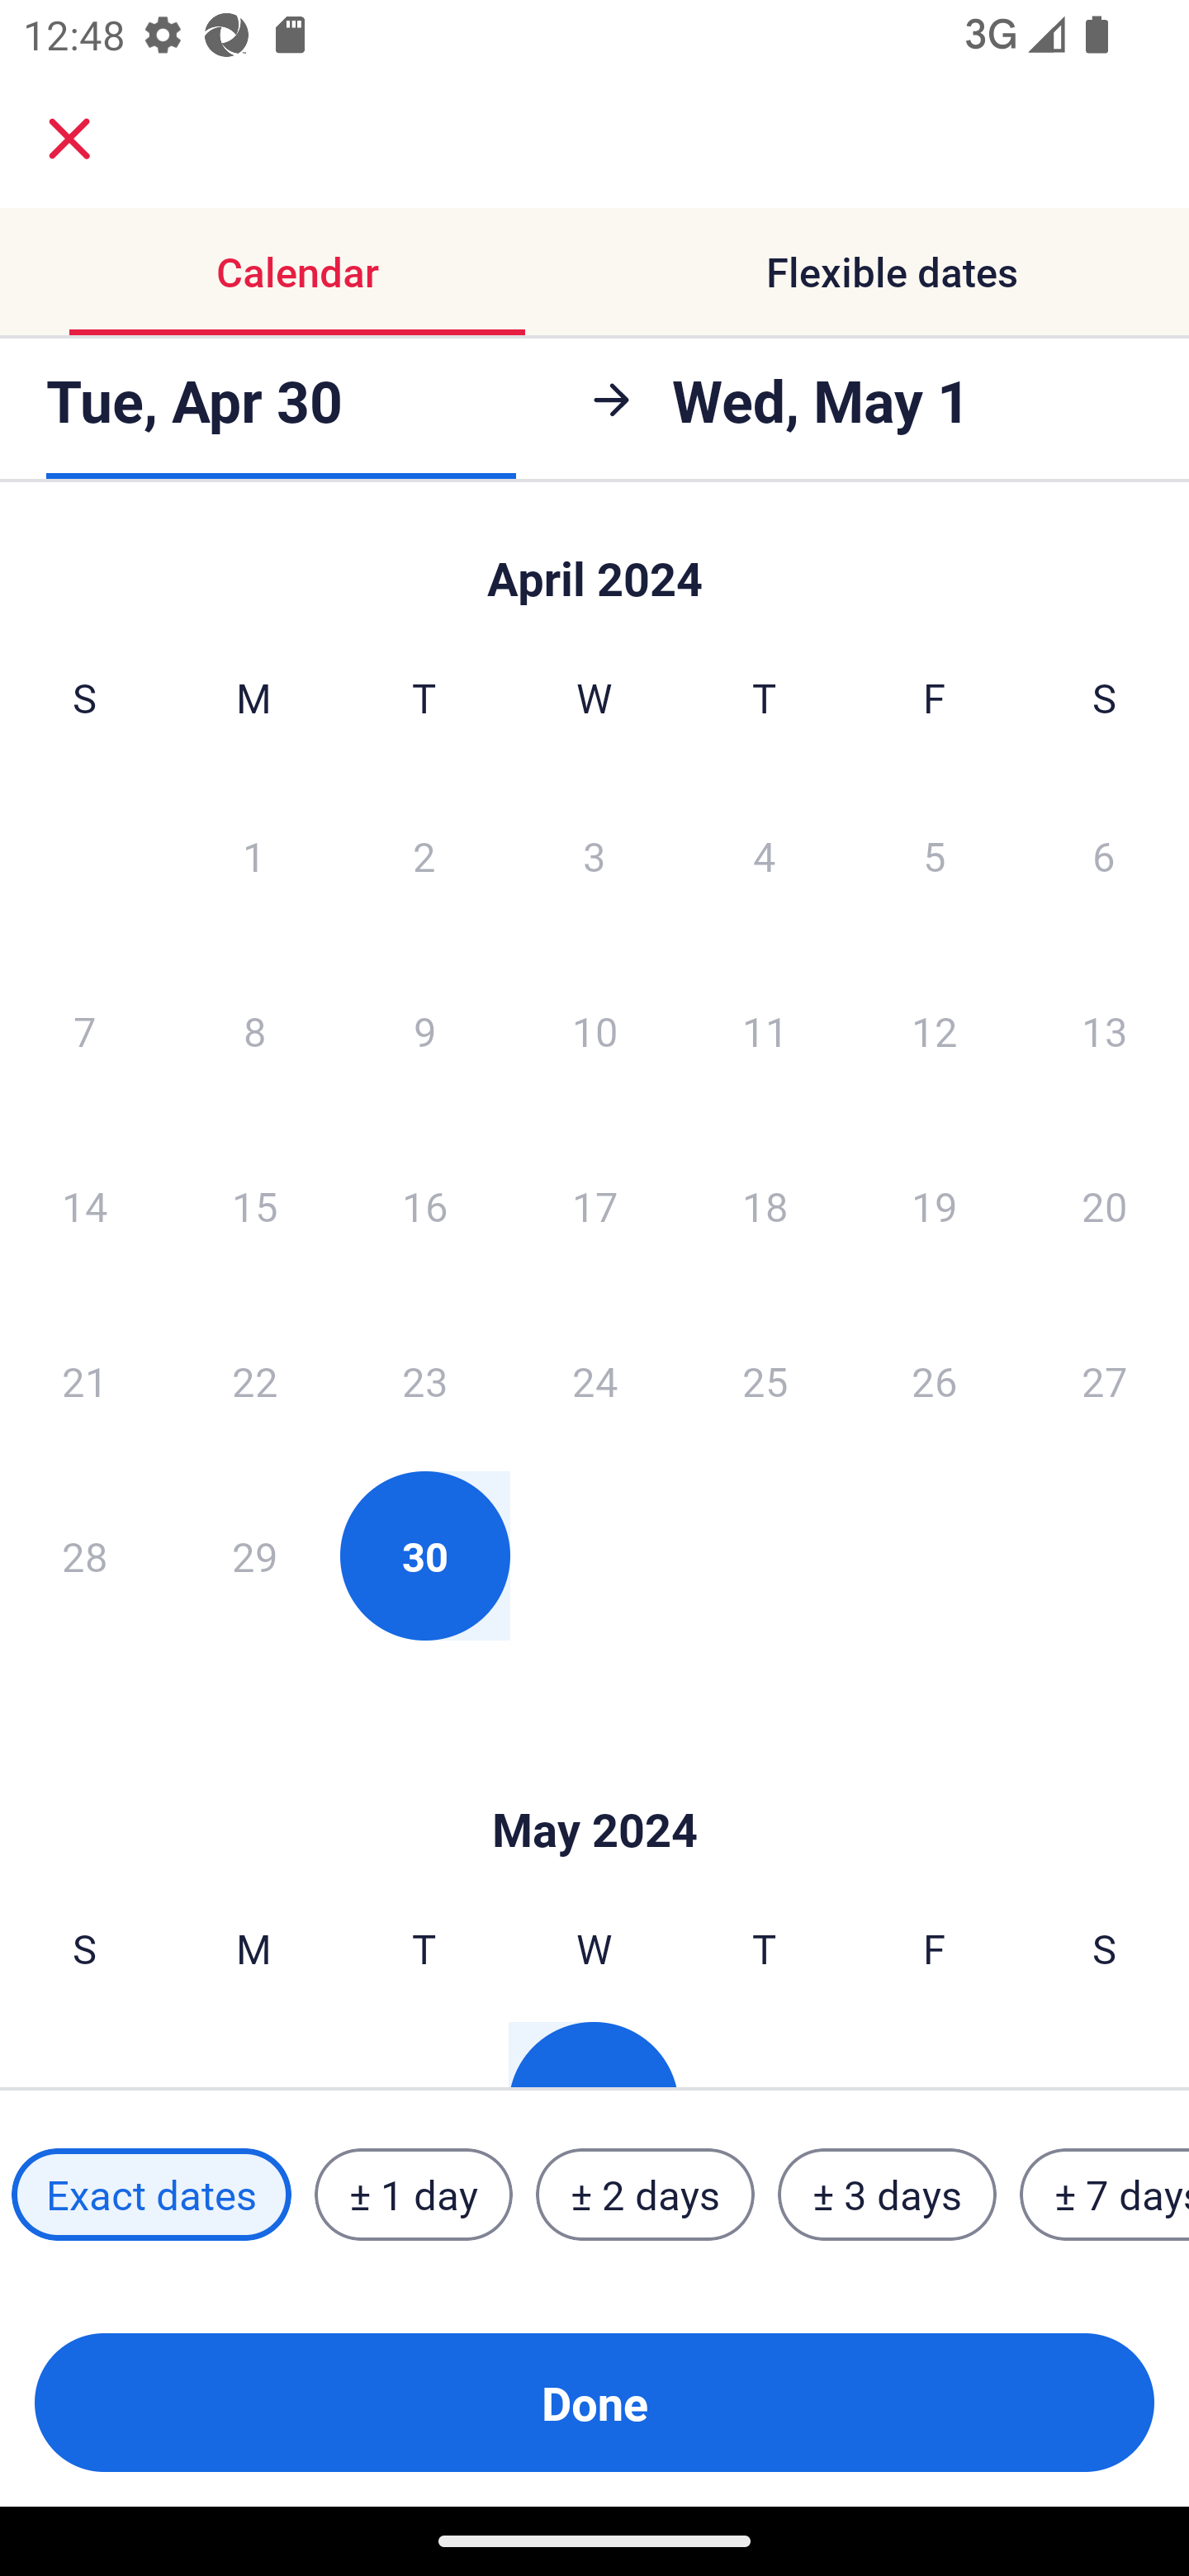  I want to click on 13 Saturday, April 13, 2024, so click(1105, 1030).